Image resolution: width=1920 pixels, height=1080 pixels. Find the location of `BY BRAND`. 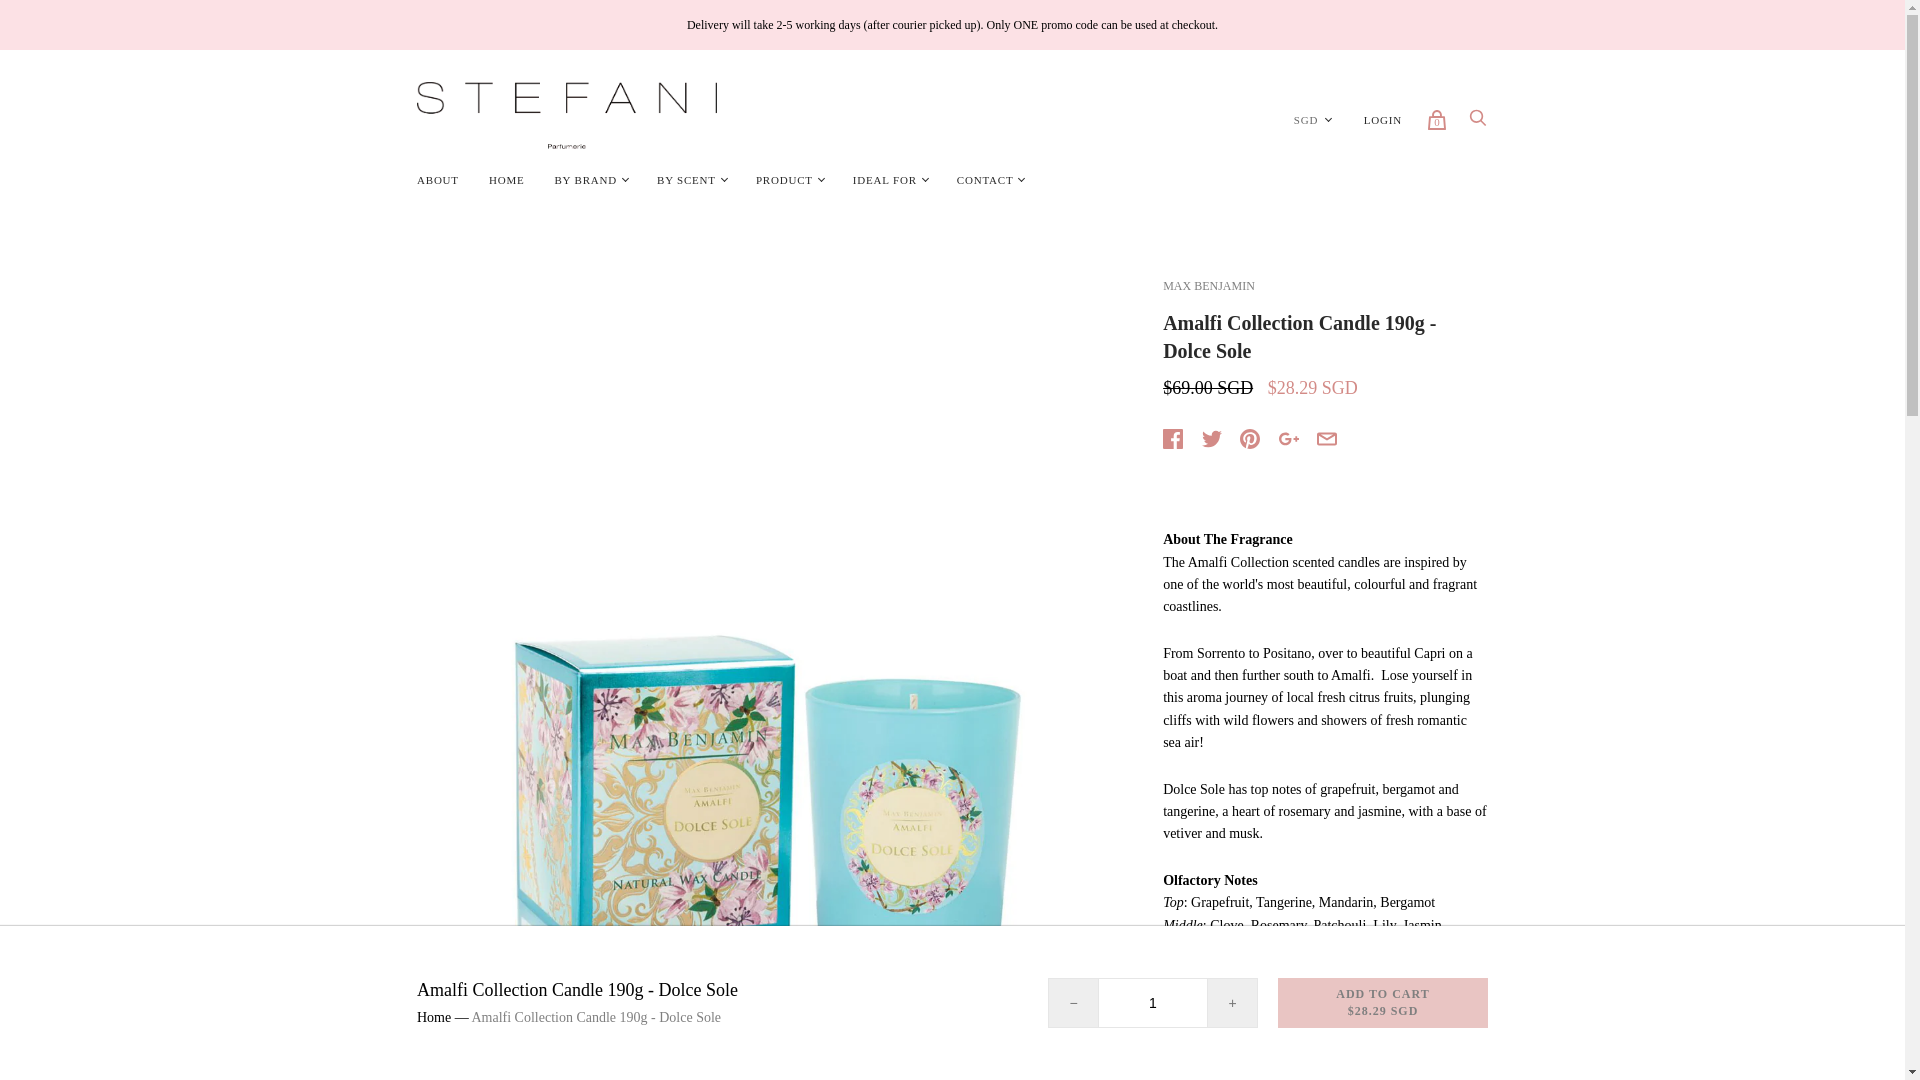

BY BRAND is located at coordinates (585, 180).